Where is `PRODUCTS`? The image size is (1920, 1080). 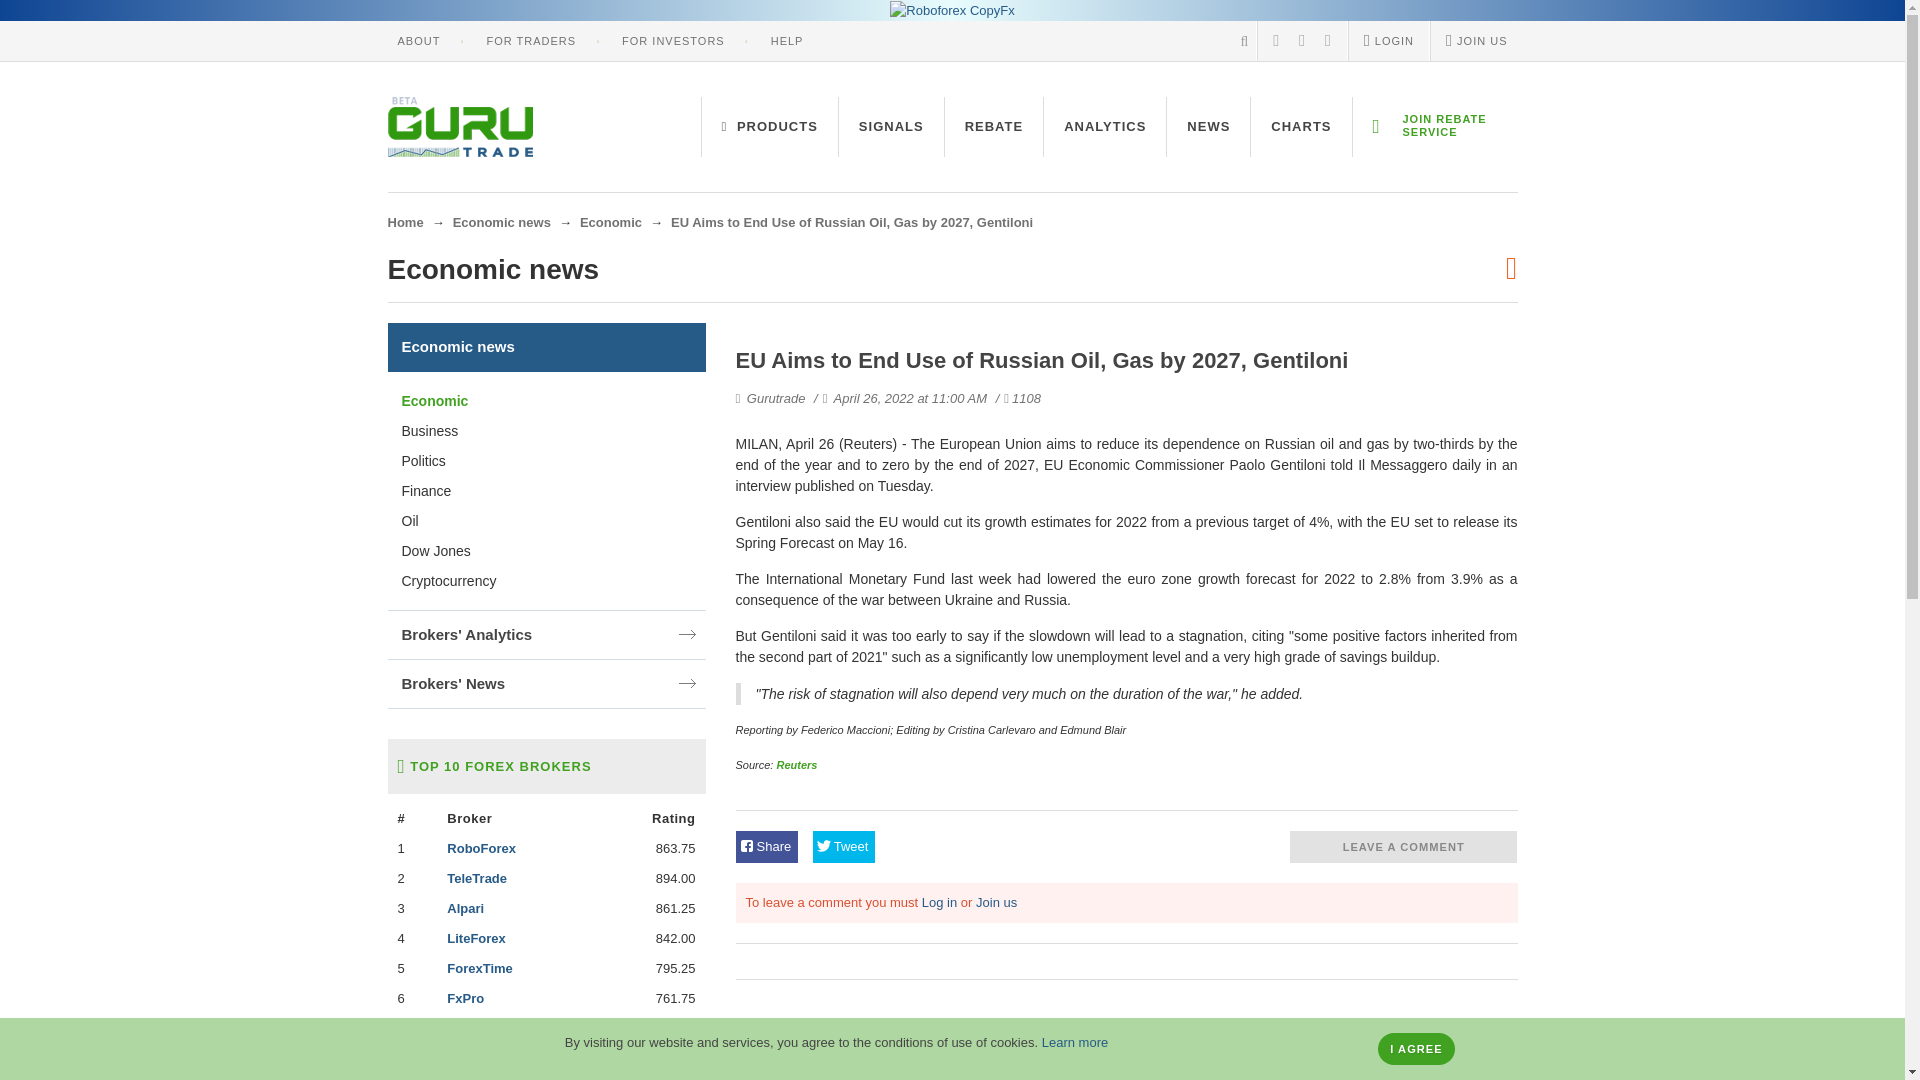 PRODUCTS is located at coordinates (770, 126).